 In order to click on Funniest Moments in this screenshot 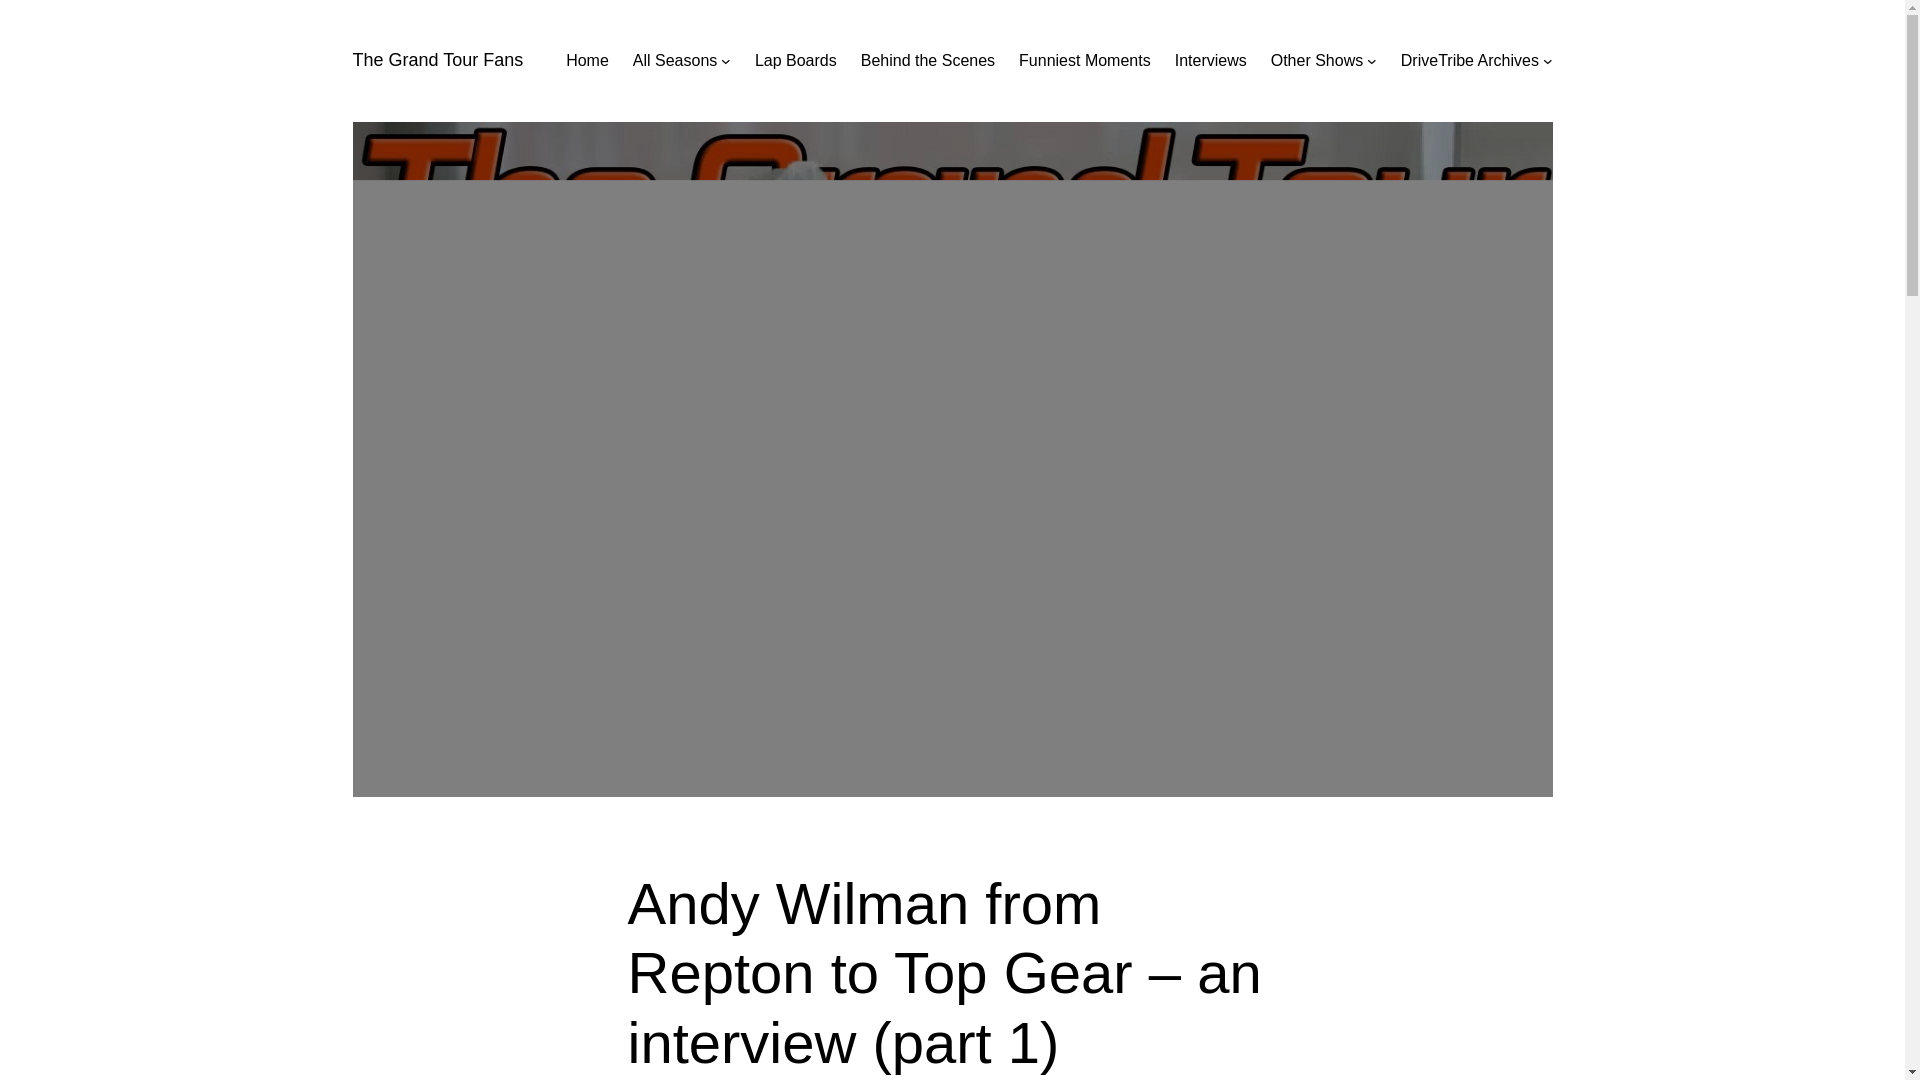, I will do `click(1084, 60)`.